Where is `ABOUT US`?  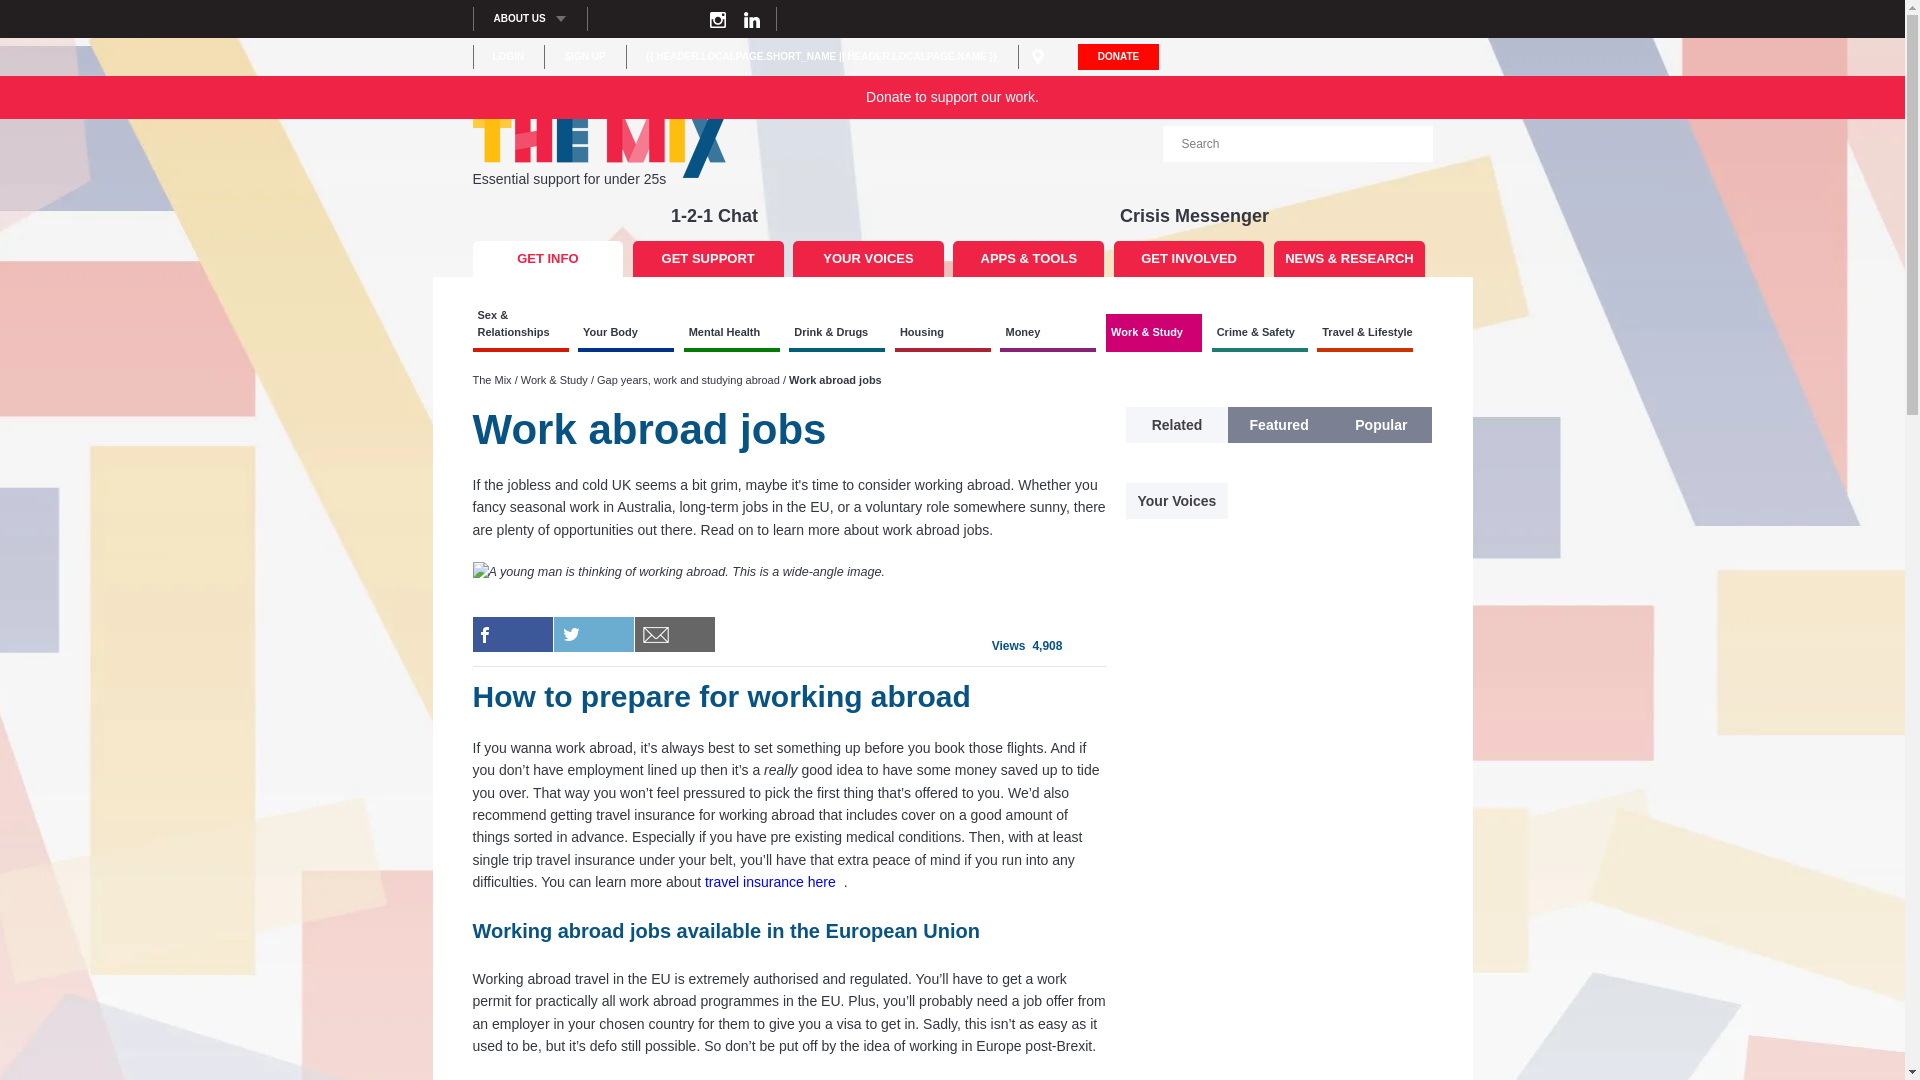 ABOUT US is located at coordinates (530, 18).